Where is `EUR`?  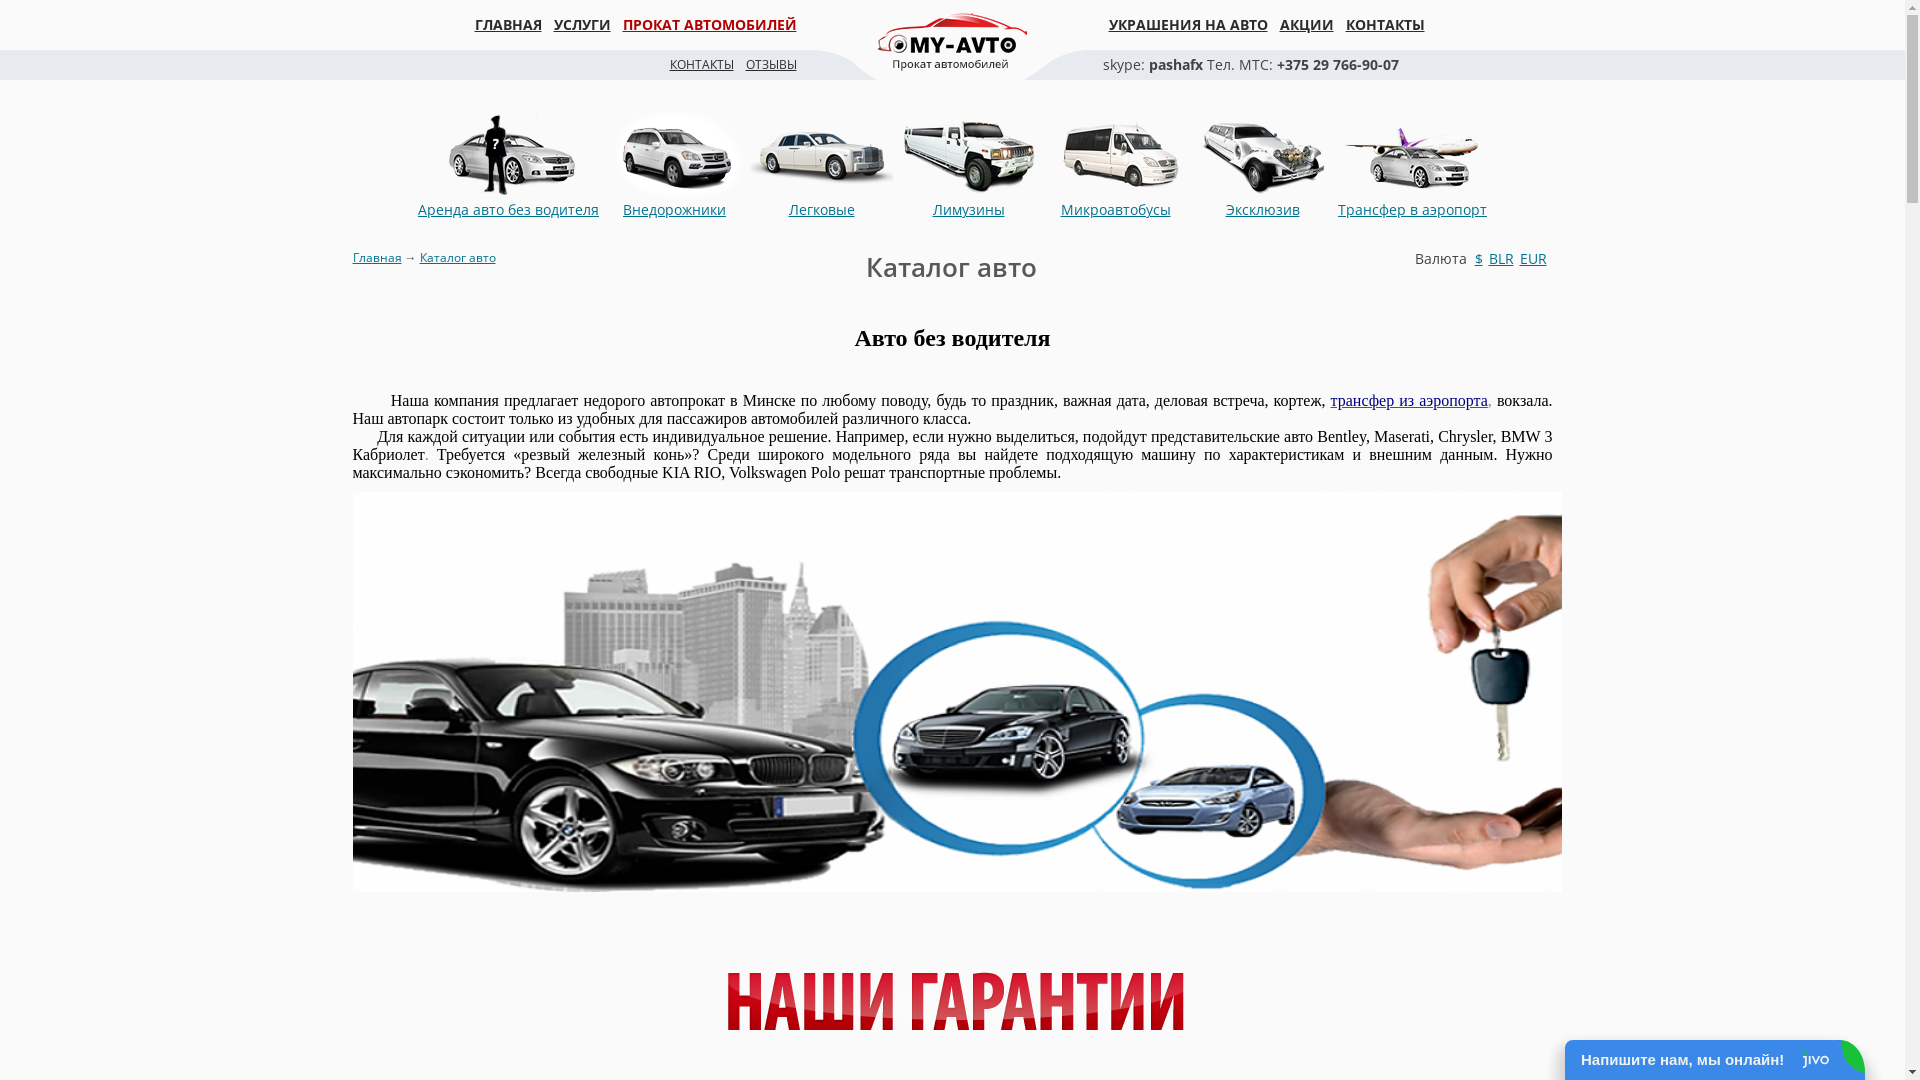 EUR is located at coordinates (1534, 258).